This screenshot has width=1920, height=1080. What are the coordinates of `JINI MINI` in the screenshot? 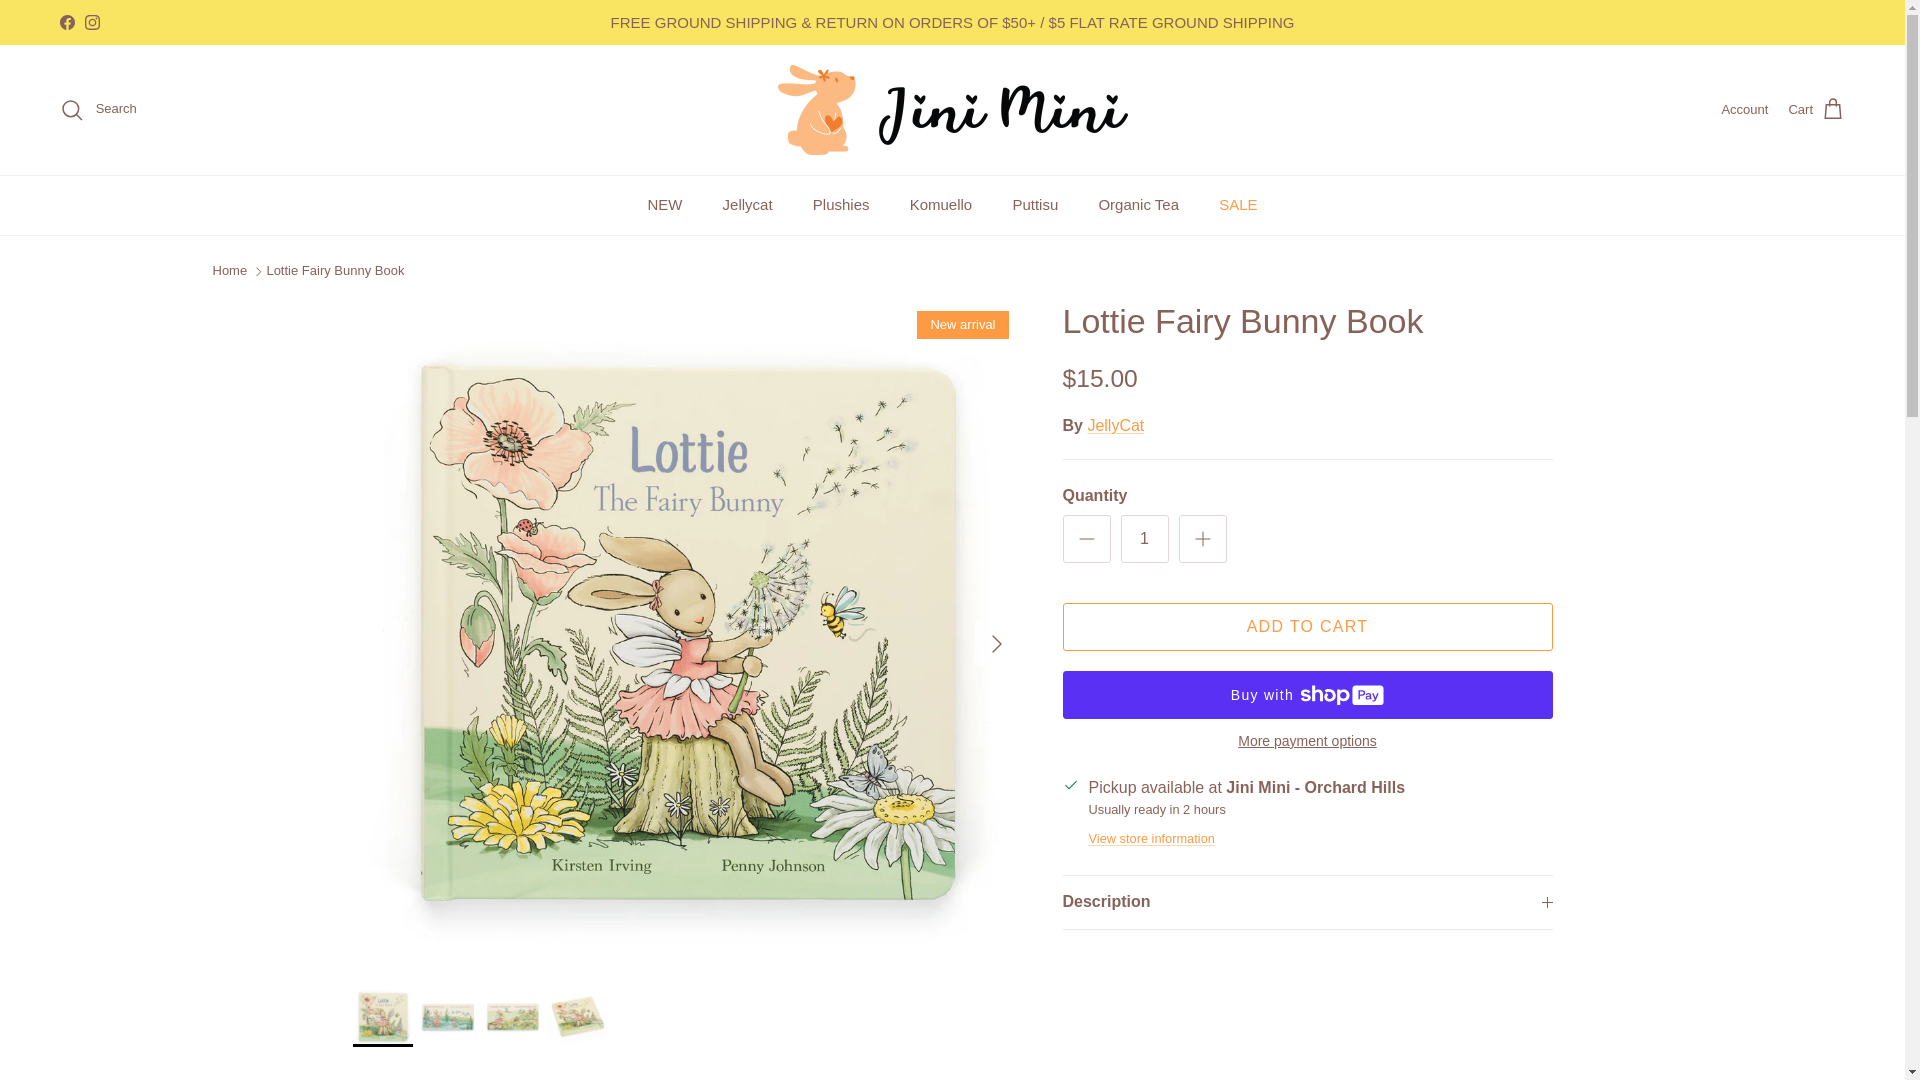 It's located at (952, 110).